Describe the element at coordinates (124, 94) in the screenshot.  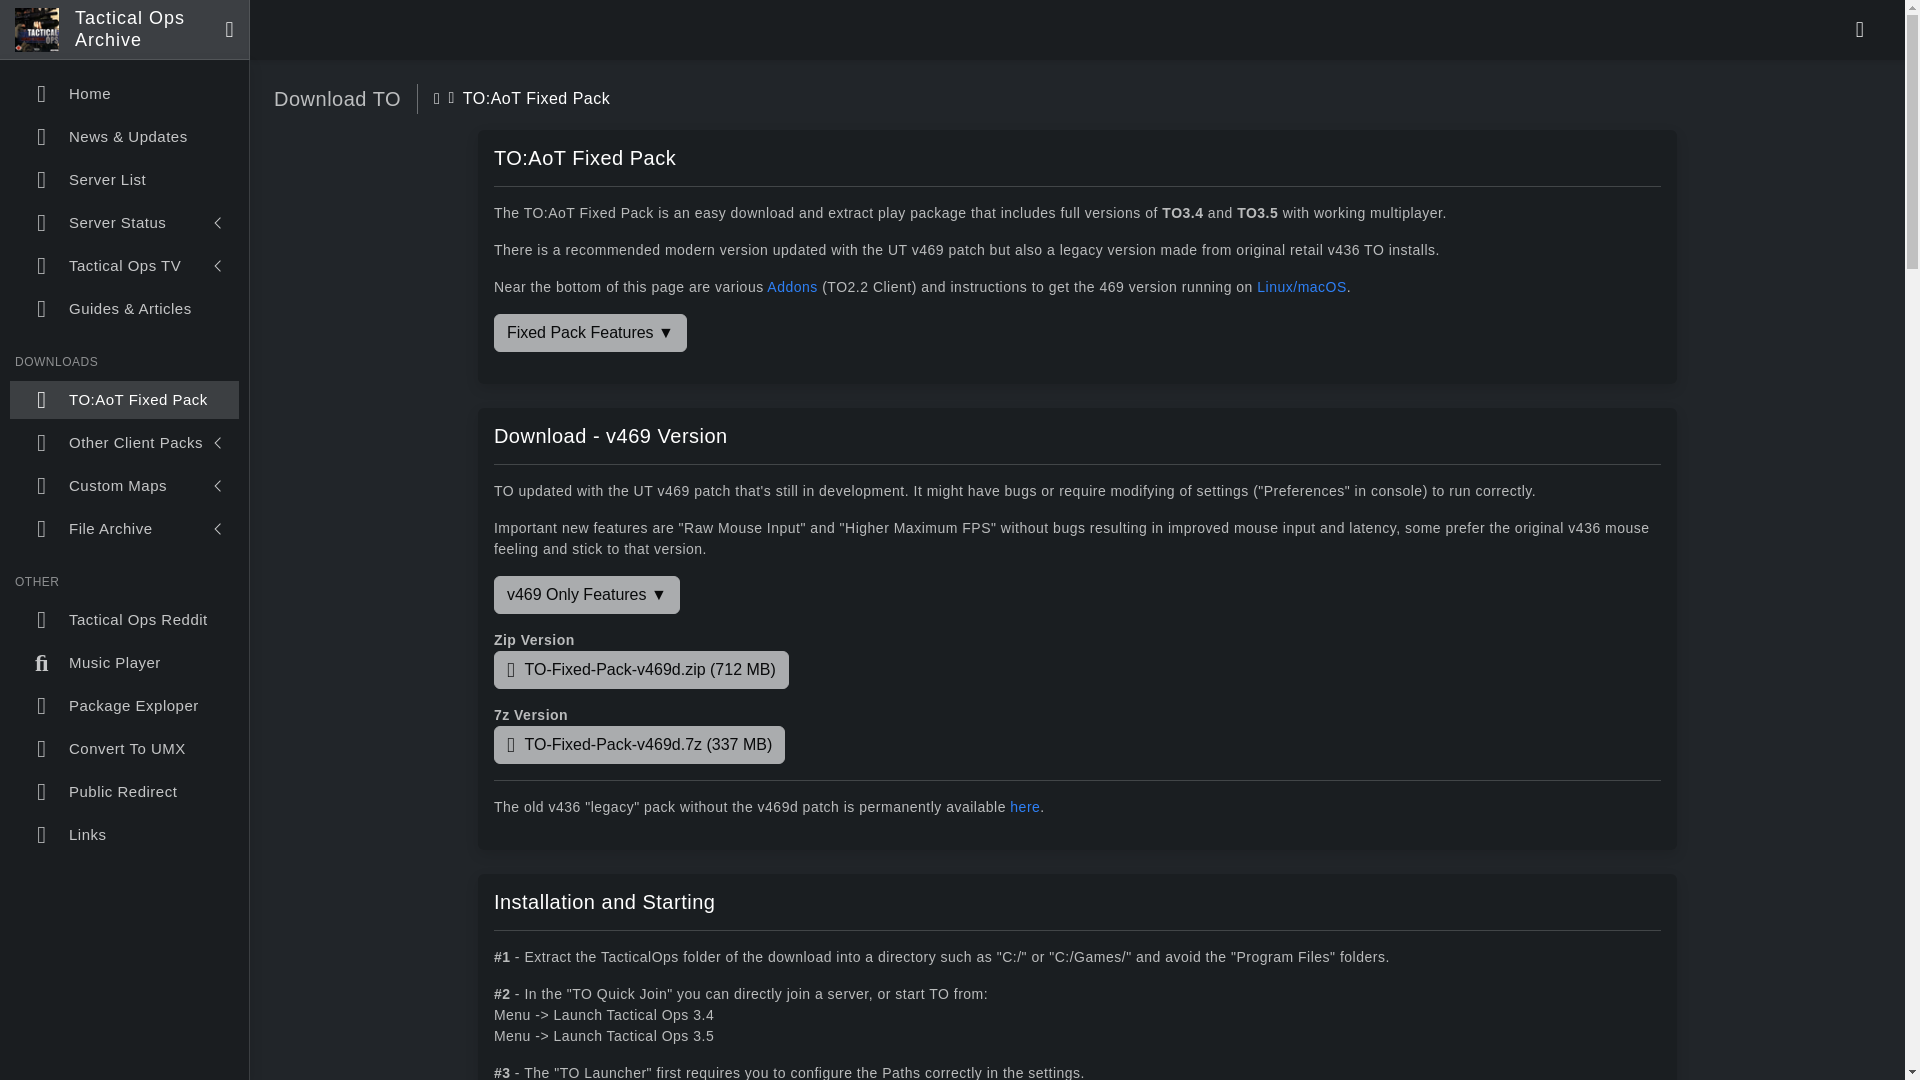
I see `Home` at that location.